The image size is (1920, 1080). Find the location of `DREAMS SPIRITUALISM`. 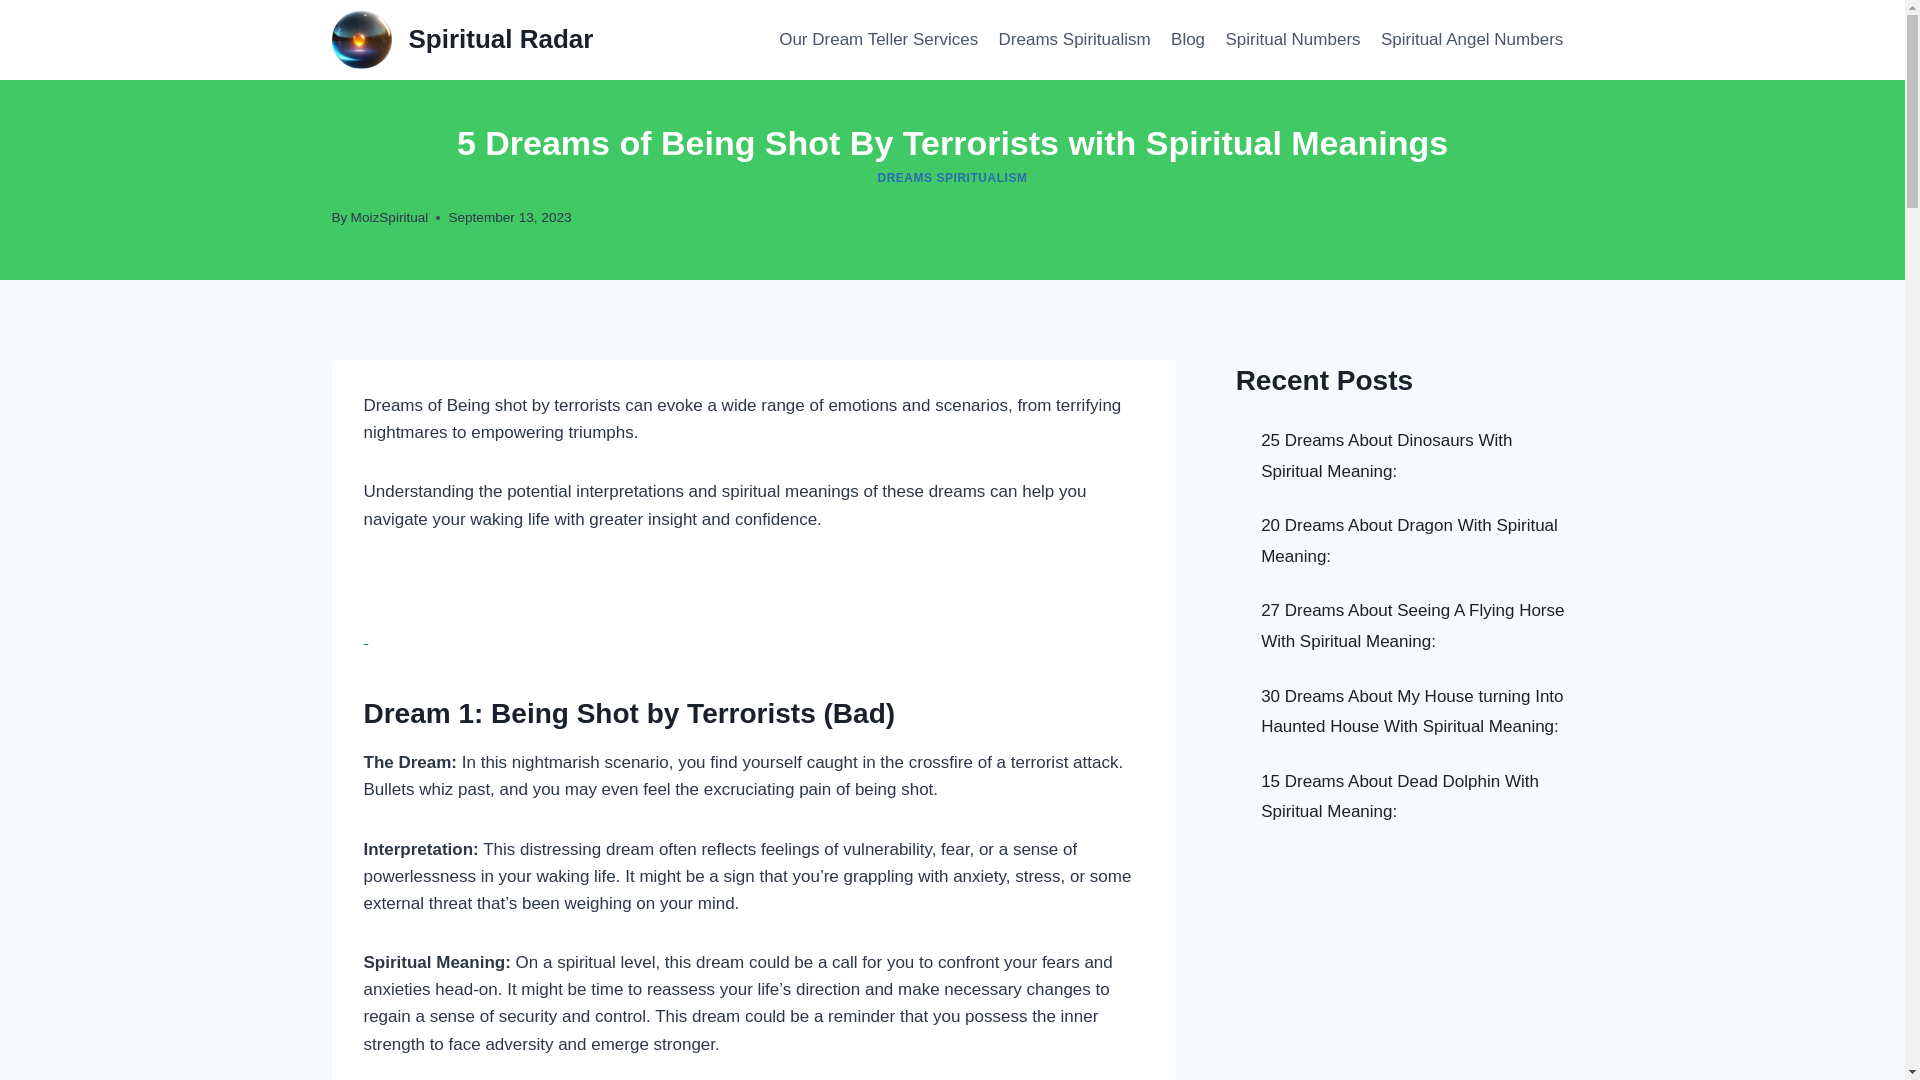

DREAMS SPIRITUALISM is located at coordinates (952, 177).